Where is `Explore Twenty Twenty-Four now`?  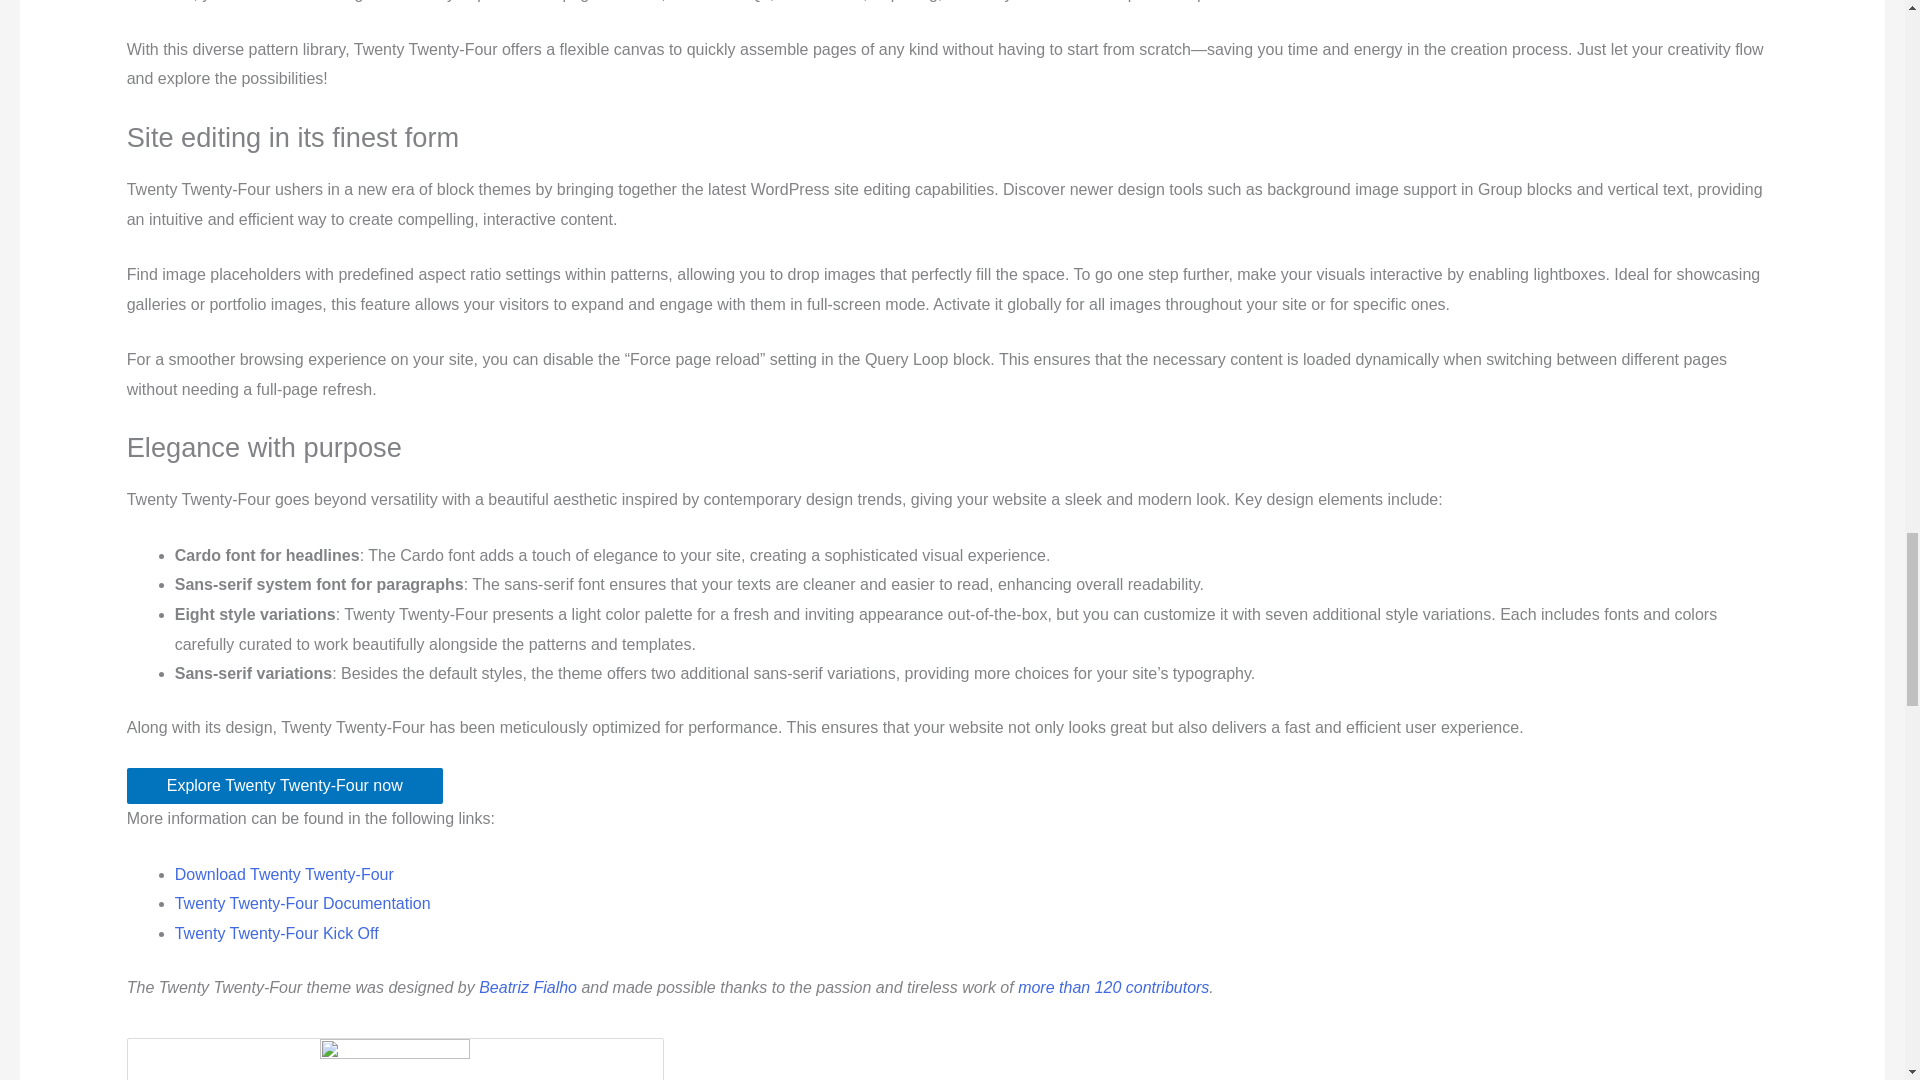
Explore Twenty Twenty-Four now is located at coordinates (284, 785).